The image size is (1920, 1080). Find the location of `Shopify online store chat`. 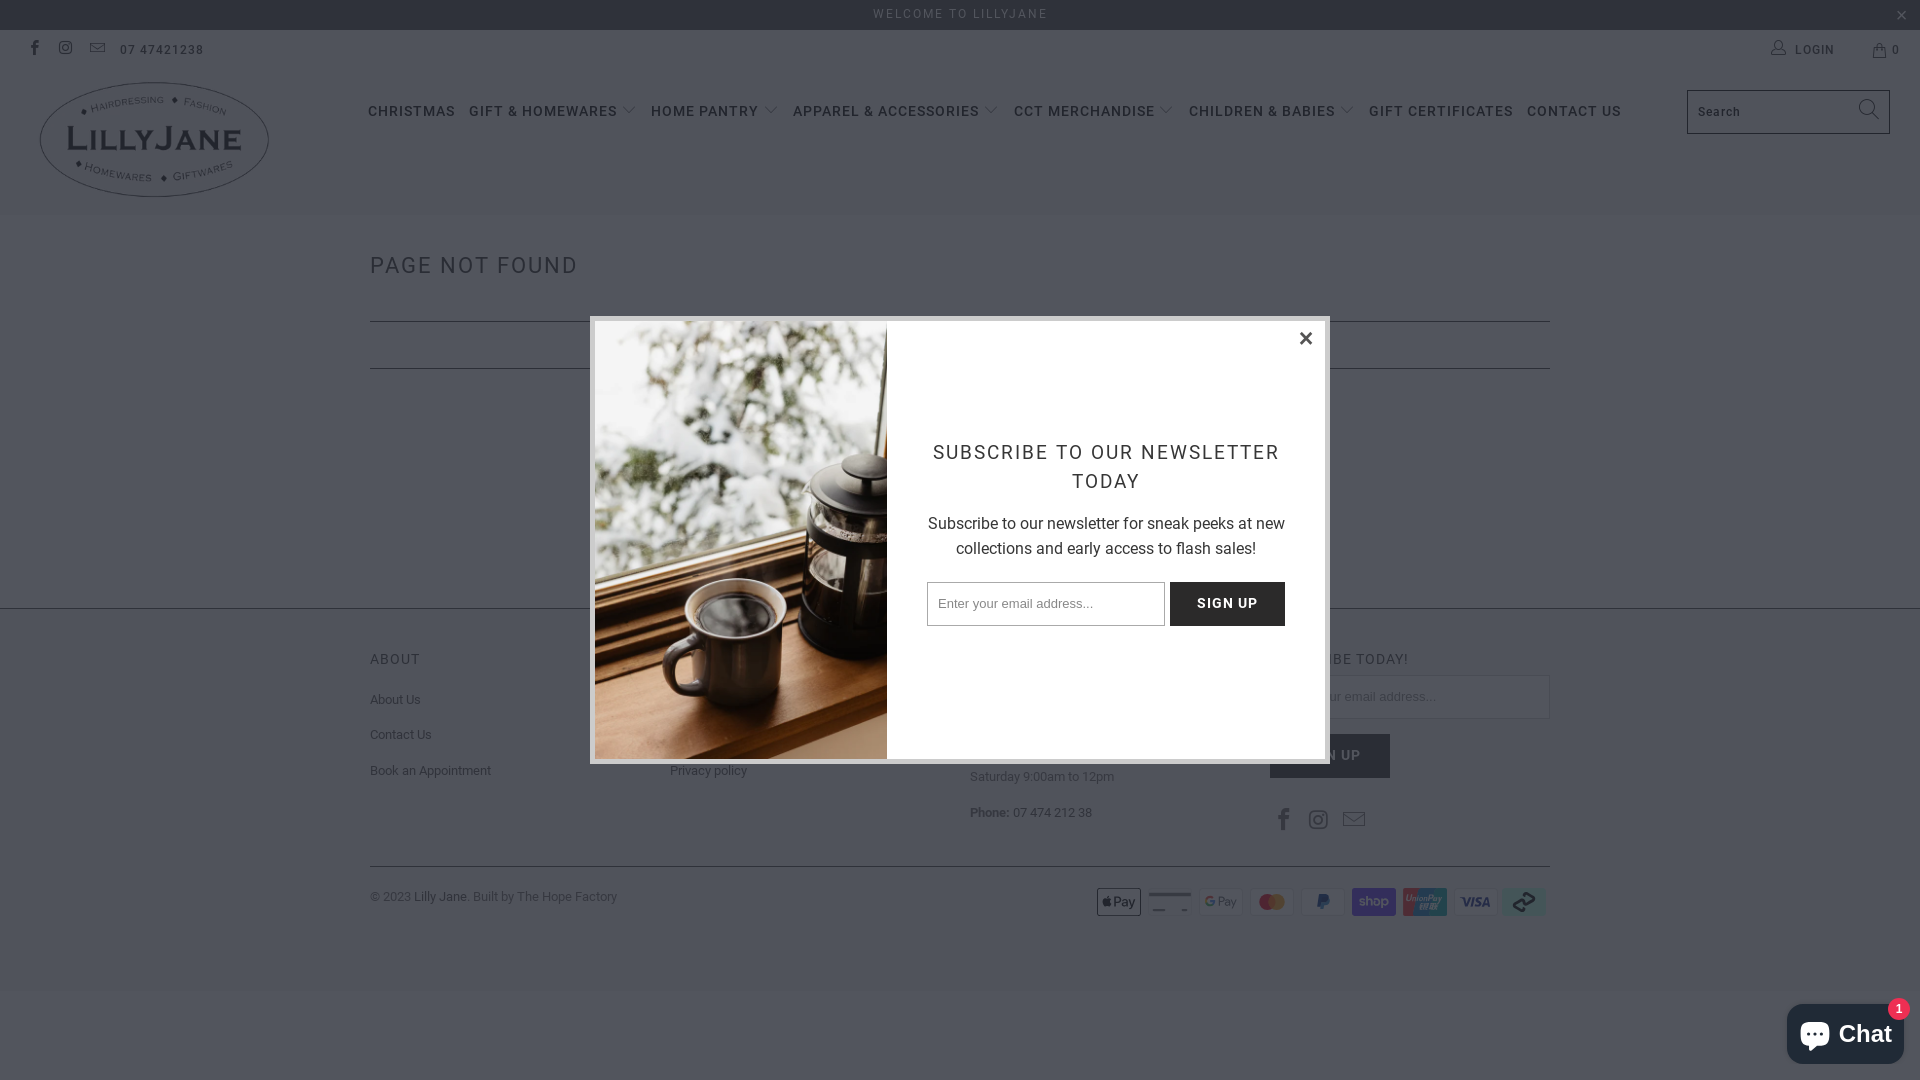

Shopify online store chat is located at coordinates (1846, 1030).